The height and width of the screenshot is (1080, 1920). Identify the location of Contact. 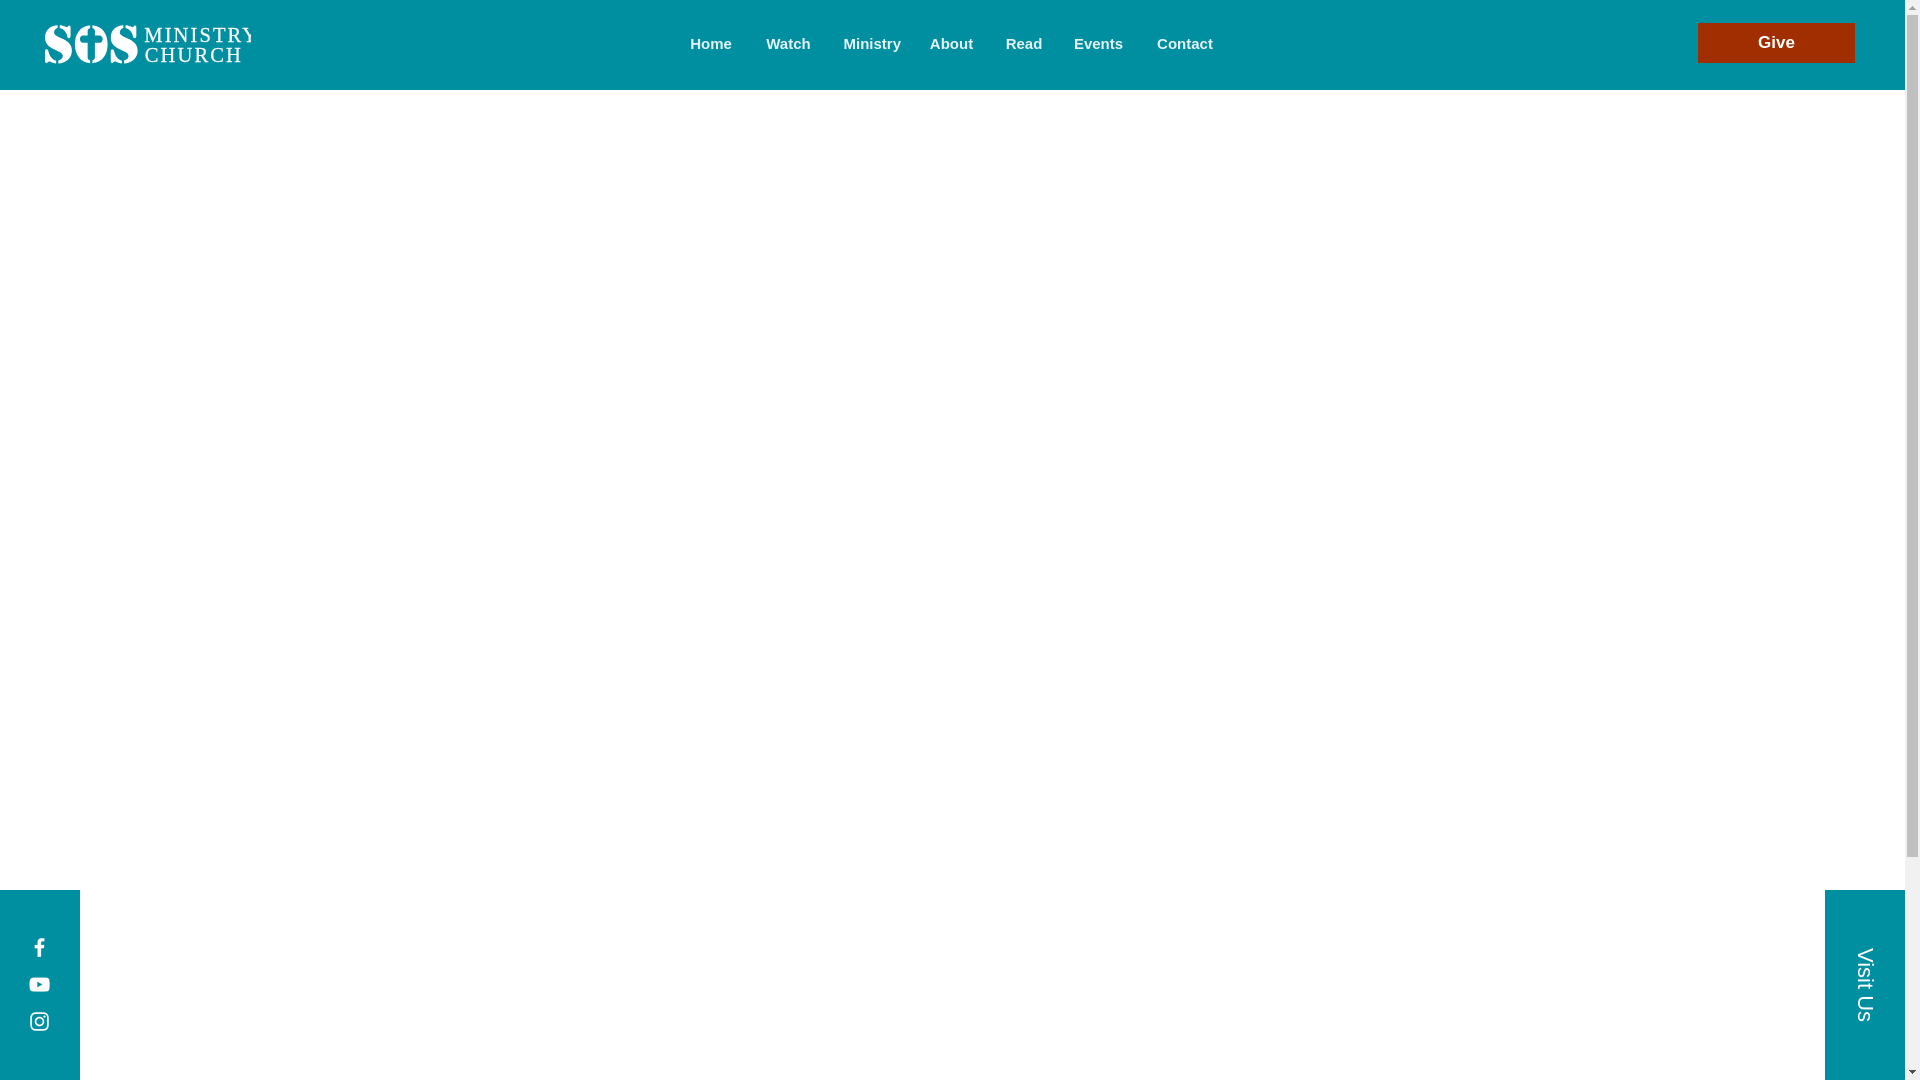
(952, 44).